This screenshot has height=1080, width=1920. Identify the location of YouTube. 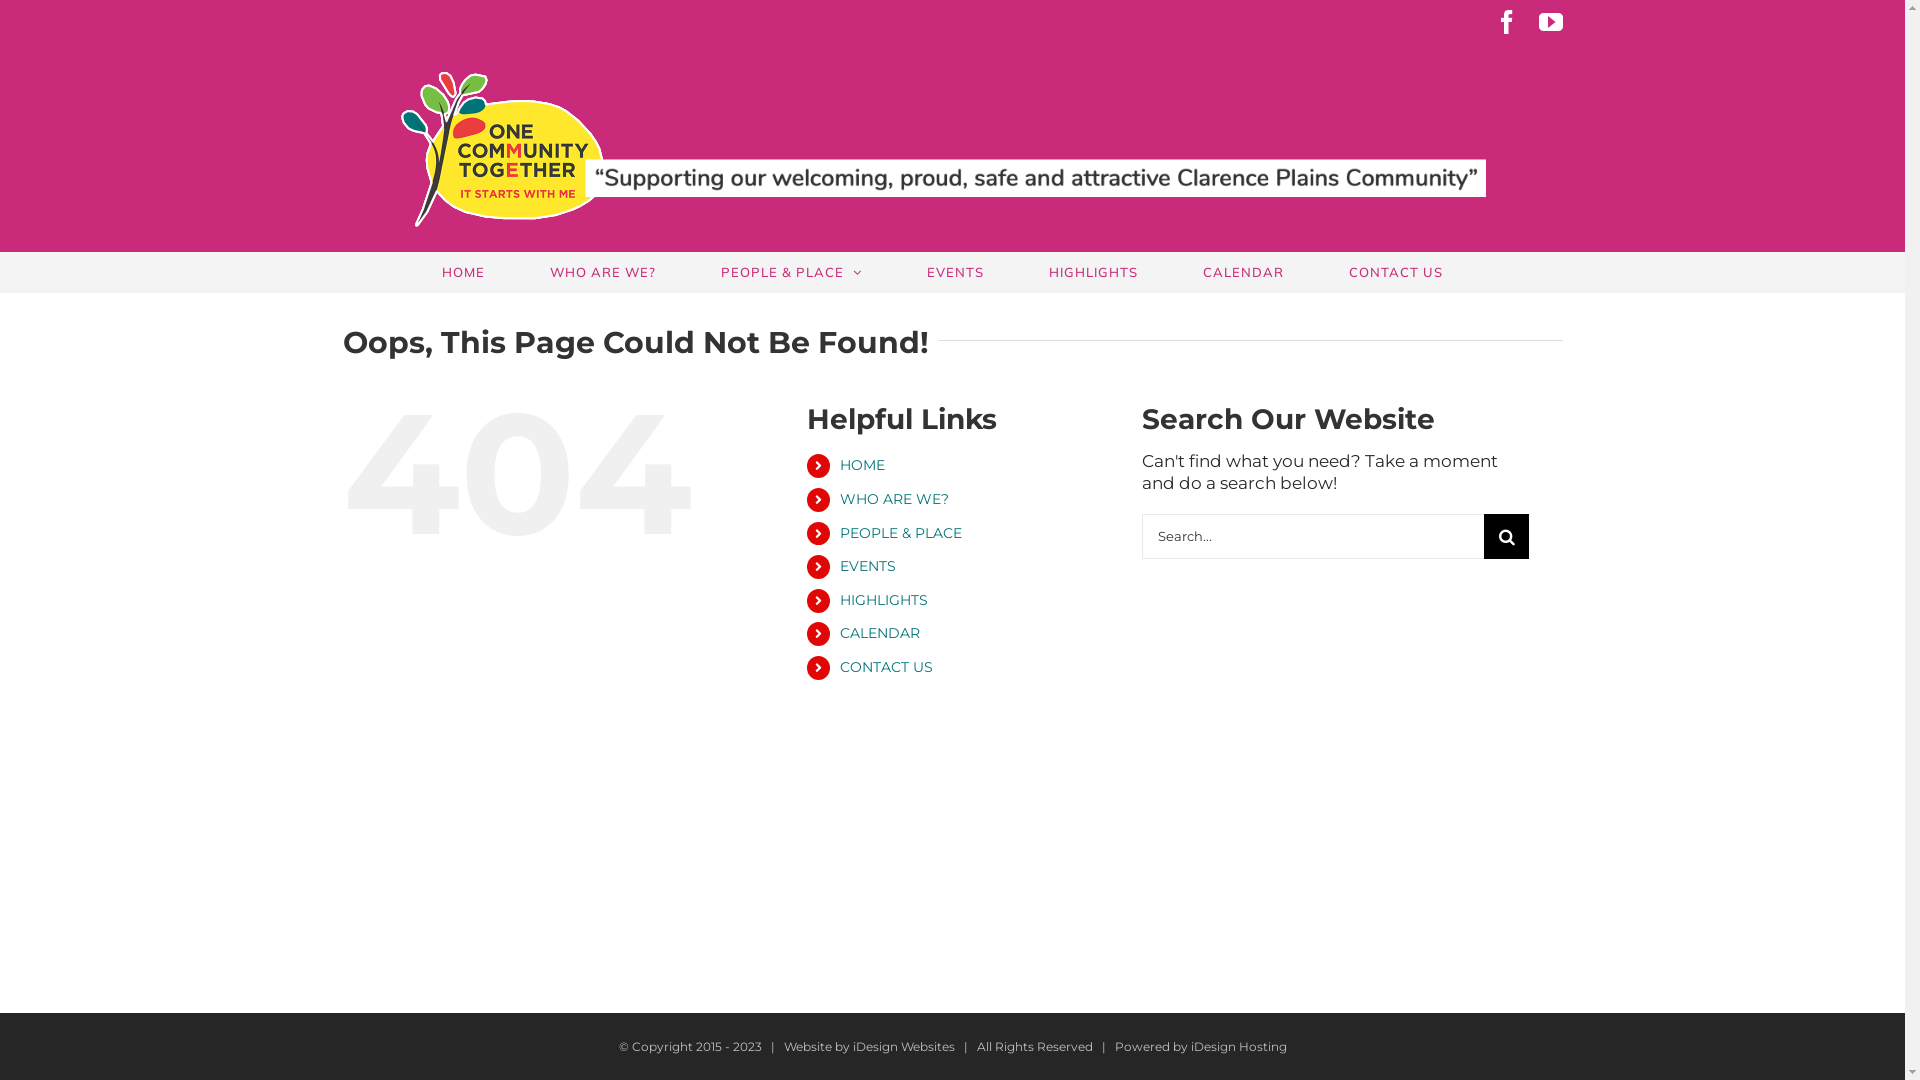
(1550, 22).